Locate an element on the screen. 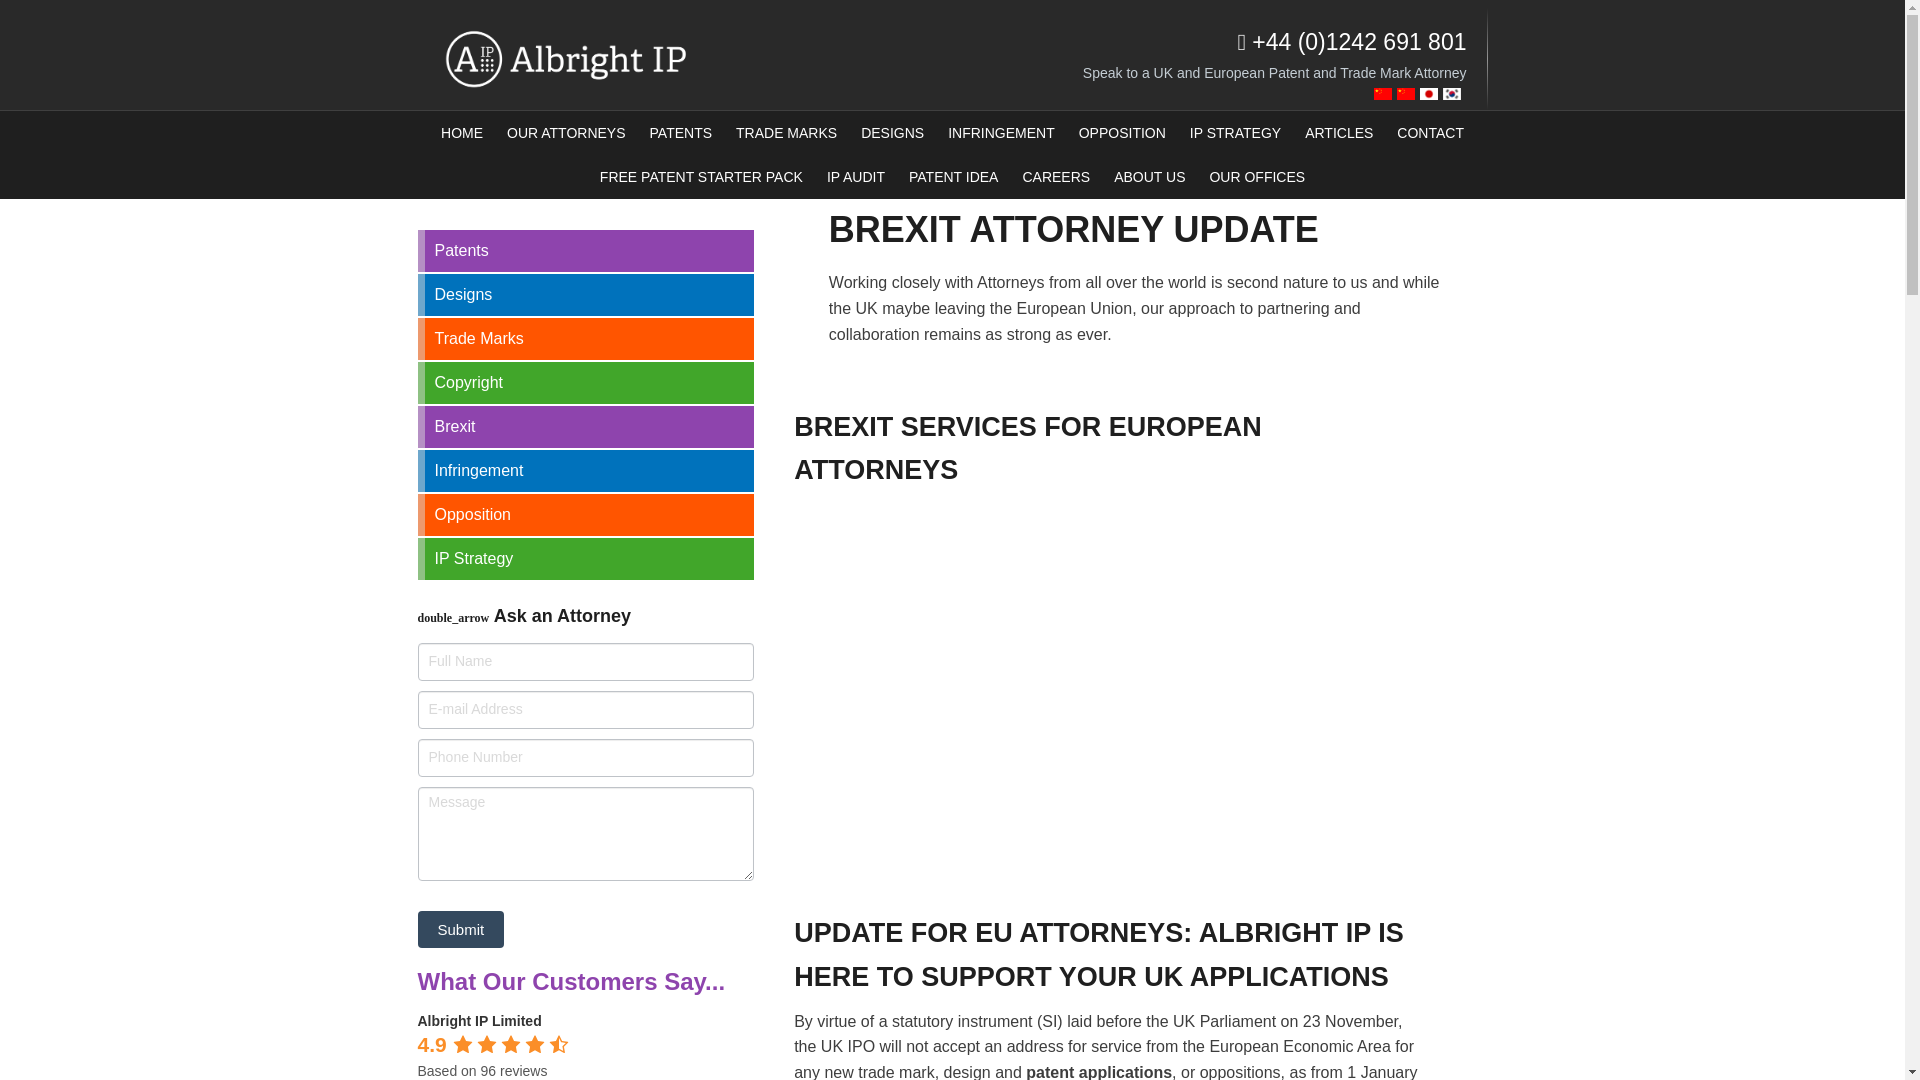 This screenshot has width=1920, height=1080. INFRINGEMENT is located at coordinates (1002, 133).